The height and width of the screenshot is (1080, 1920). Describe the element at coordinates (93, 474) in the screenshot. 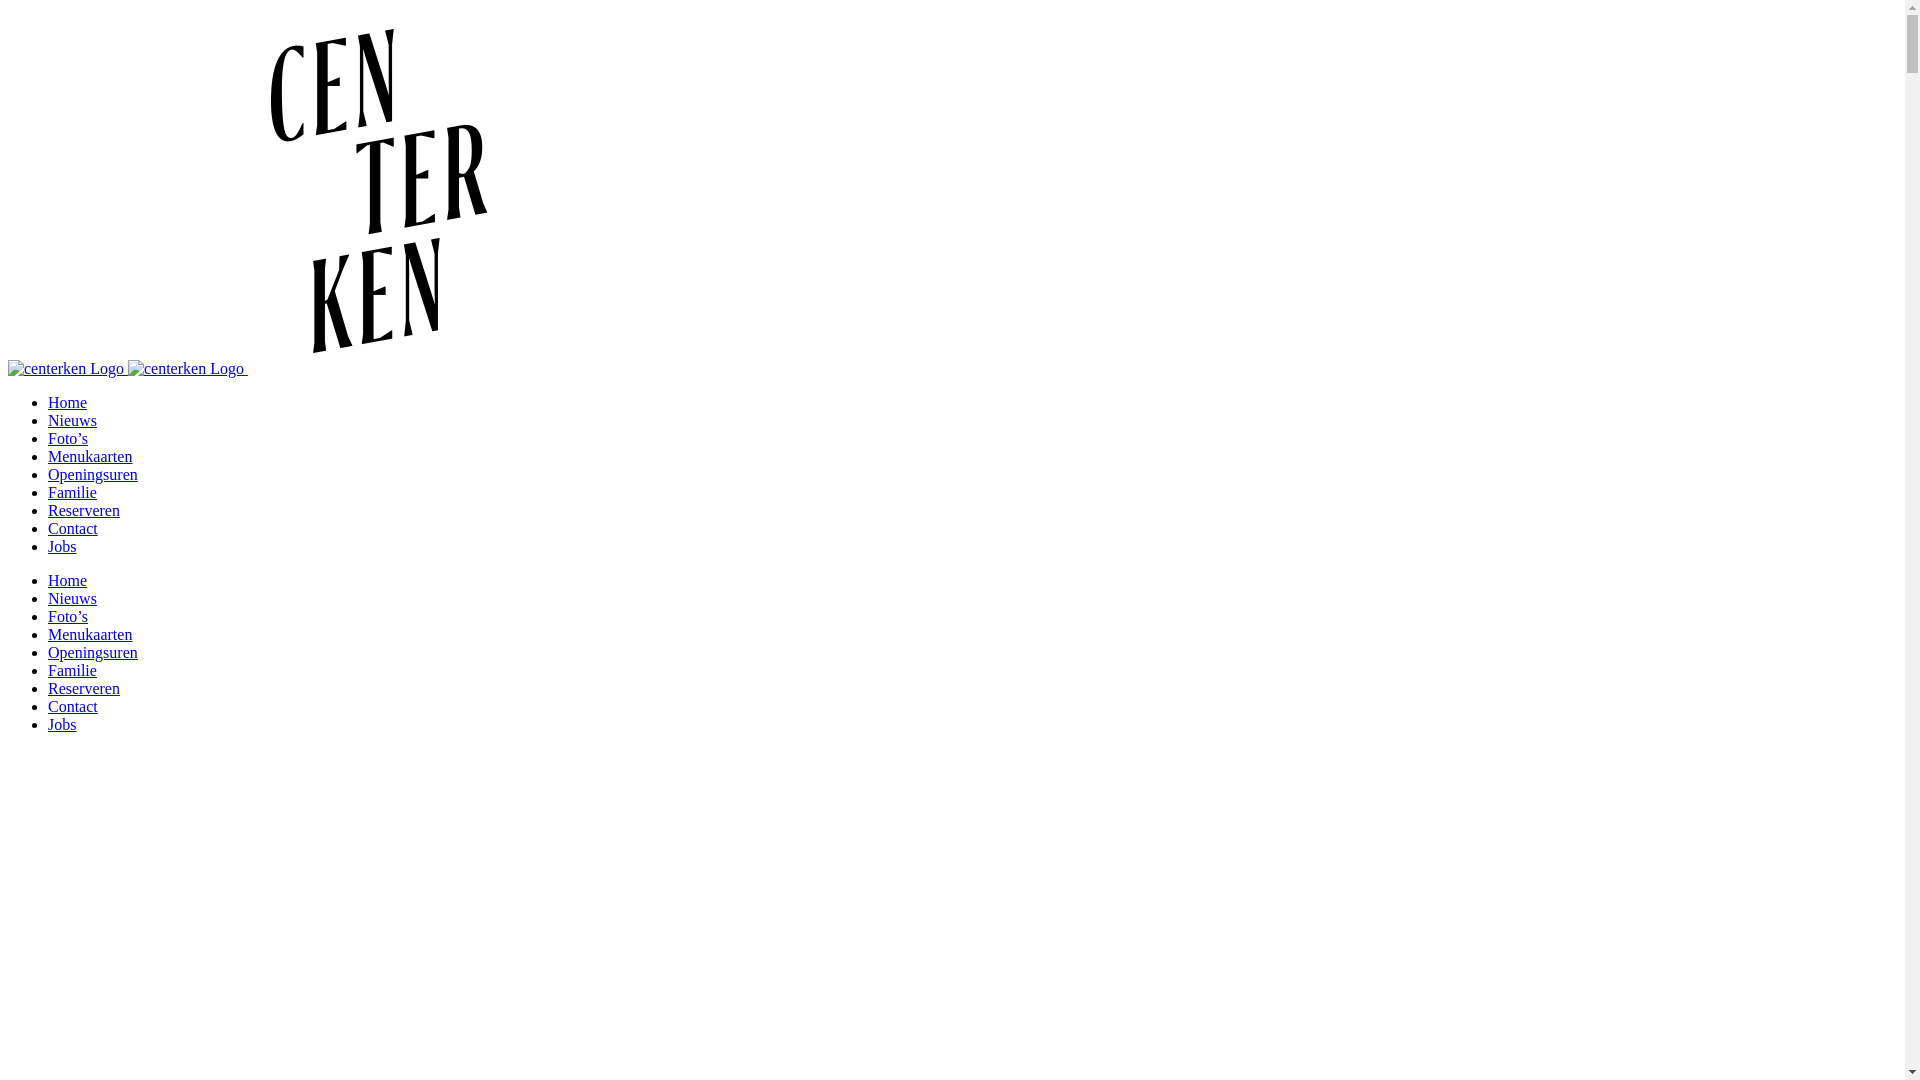

I see `Openingsuren` at that location.